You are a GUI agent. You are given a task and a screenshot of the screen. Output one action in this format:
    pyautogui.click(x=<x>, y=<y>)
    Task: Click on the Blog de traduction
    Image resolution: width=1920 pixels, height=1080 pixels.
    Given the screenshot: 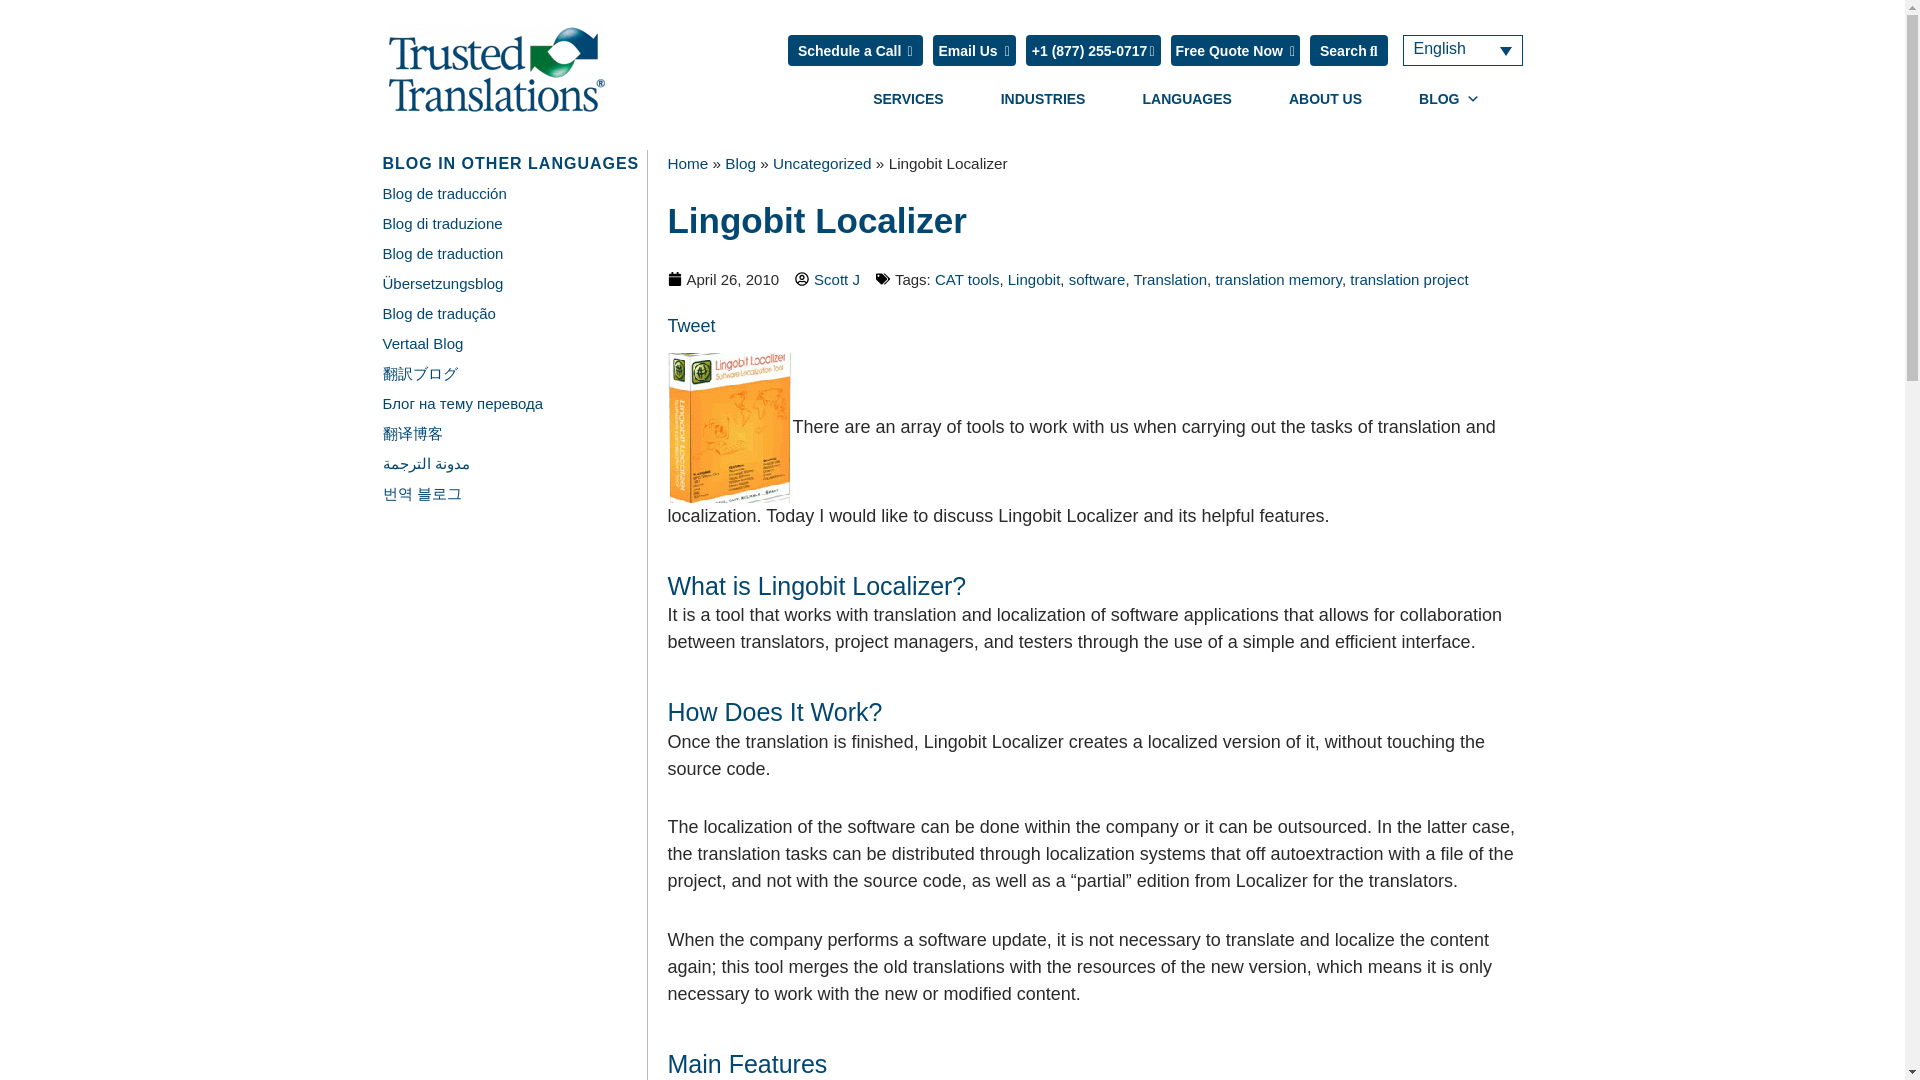 What is the action you would take?
    pyautogui.click(x=442, y=254)
    